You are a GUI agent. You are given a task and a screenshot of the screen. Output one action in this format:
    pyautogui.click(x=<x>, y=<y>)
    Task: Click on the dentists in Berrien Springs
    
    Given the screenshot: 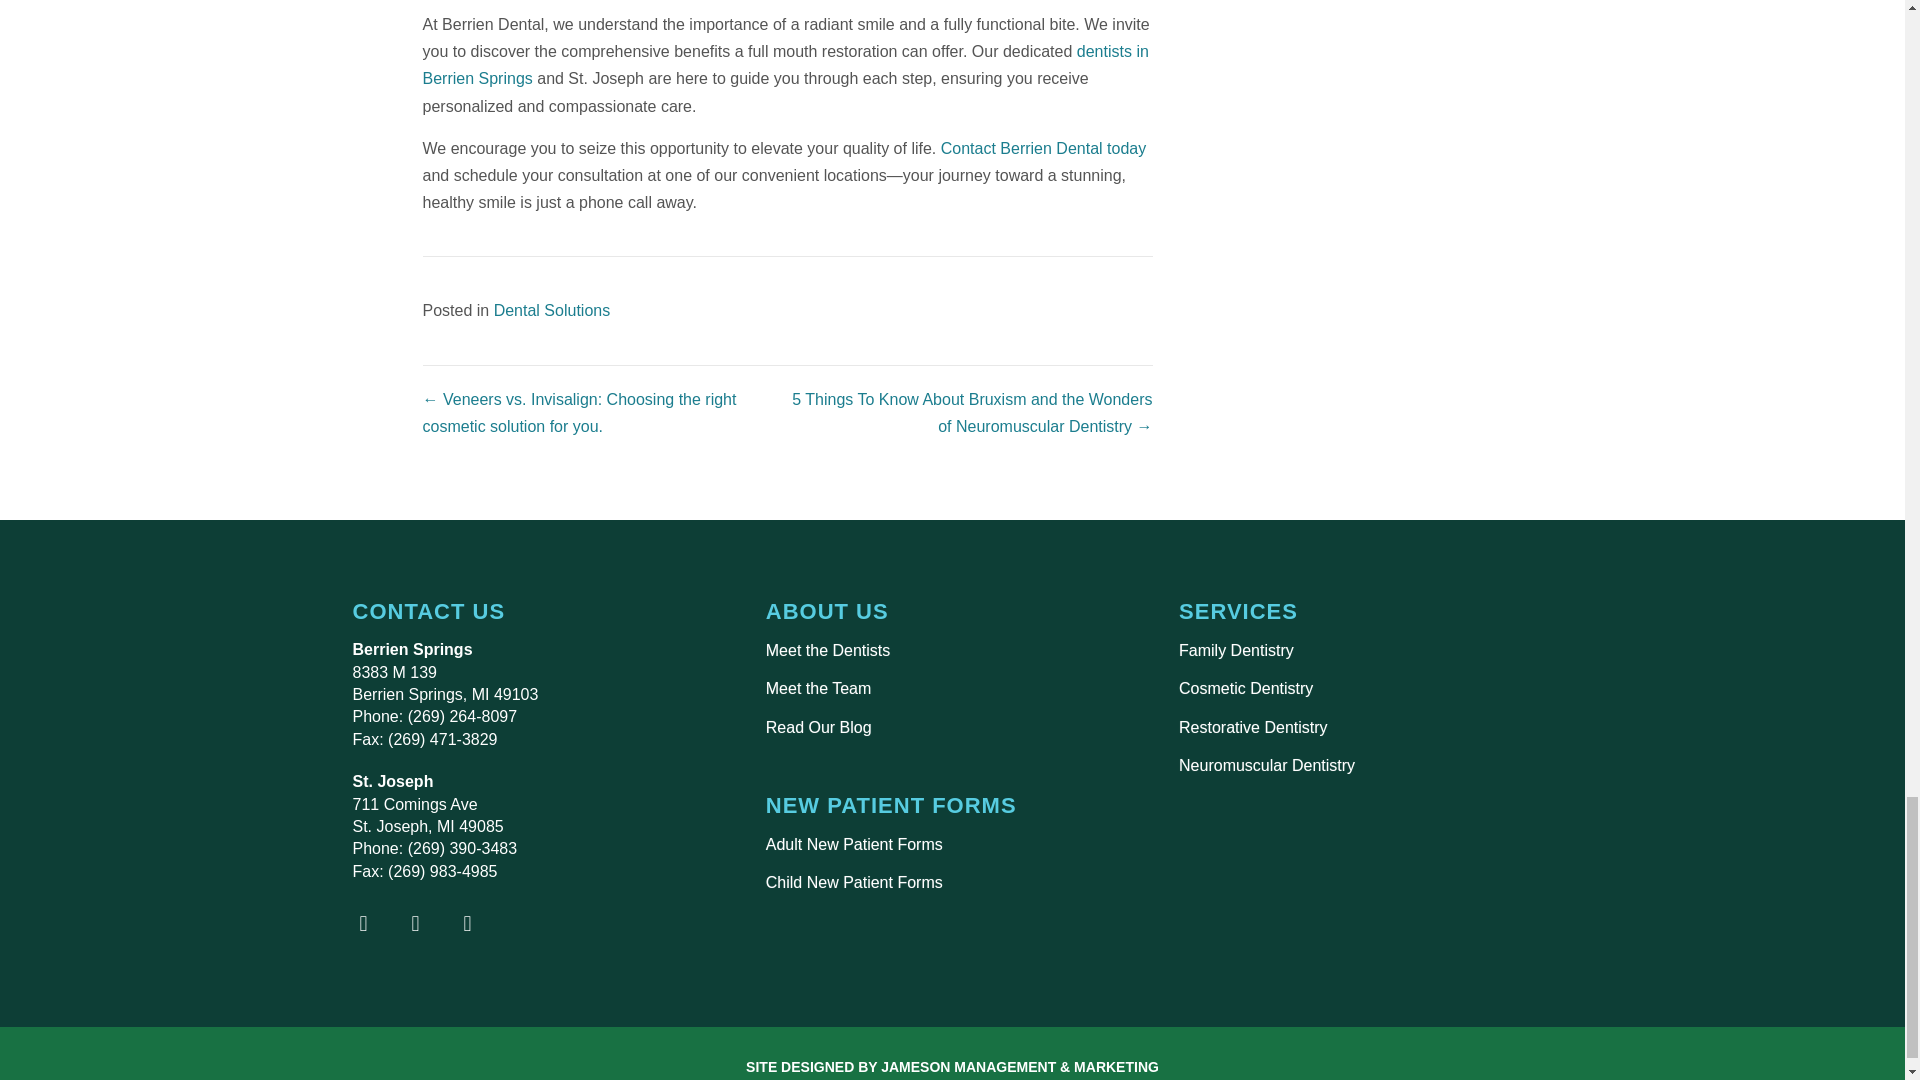 What is the action you would take?
    pyautogui.click(x=785, y=65)
    